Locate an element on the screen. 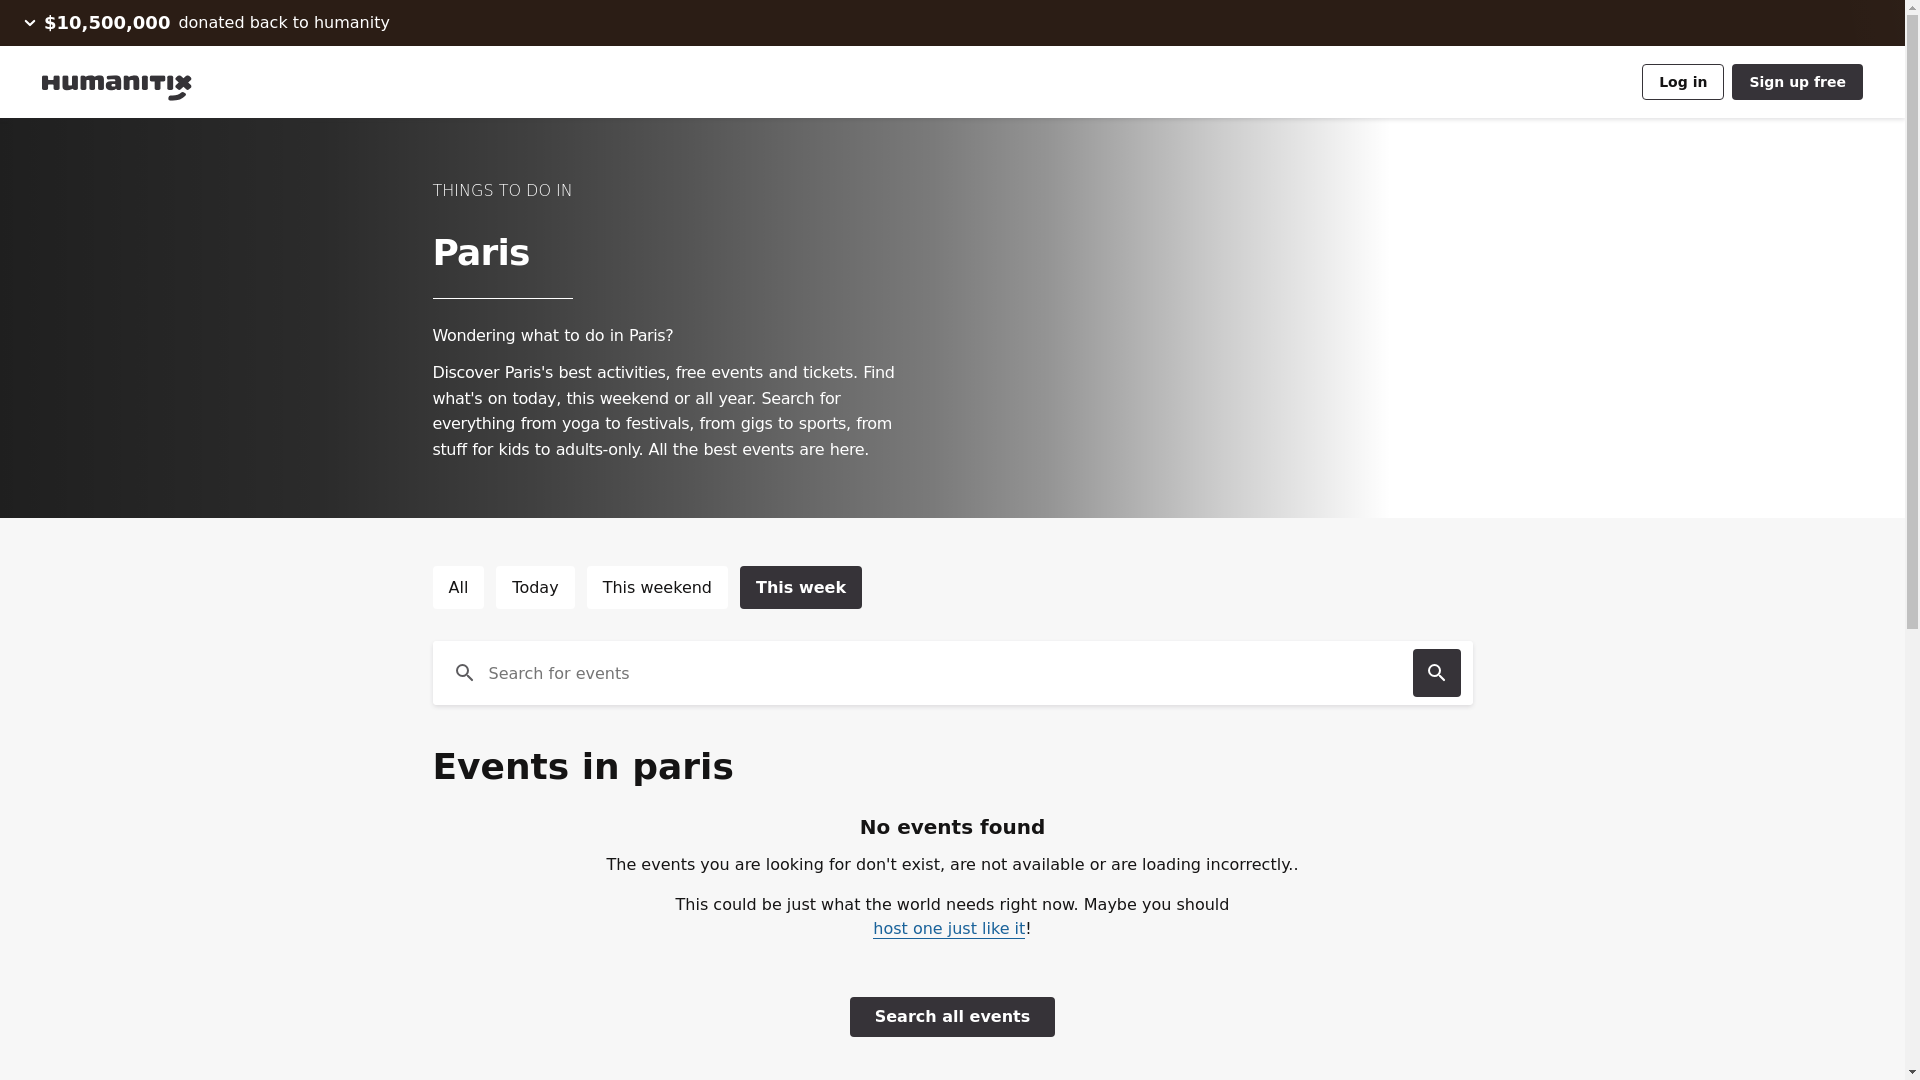 The image size is (1920, 1080). This weekend is located at coordinates (657, 587).